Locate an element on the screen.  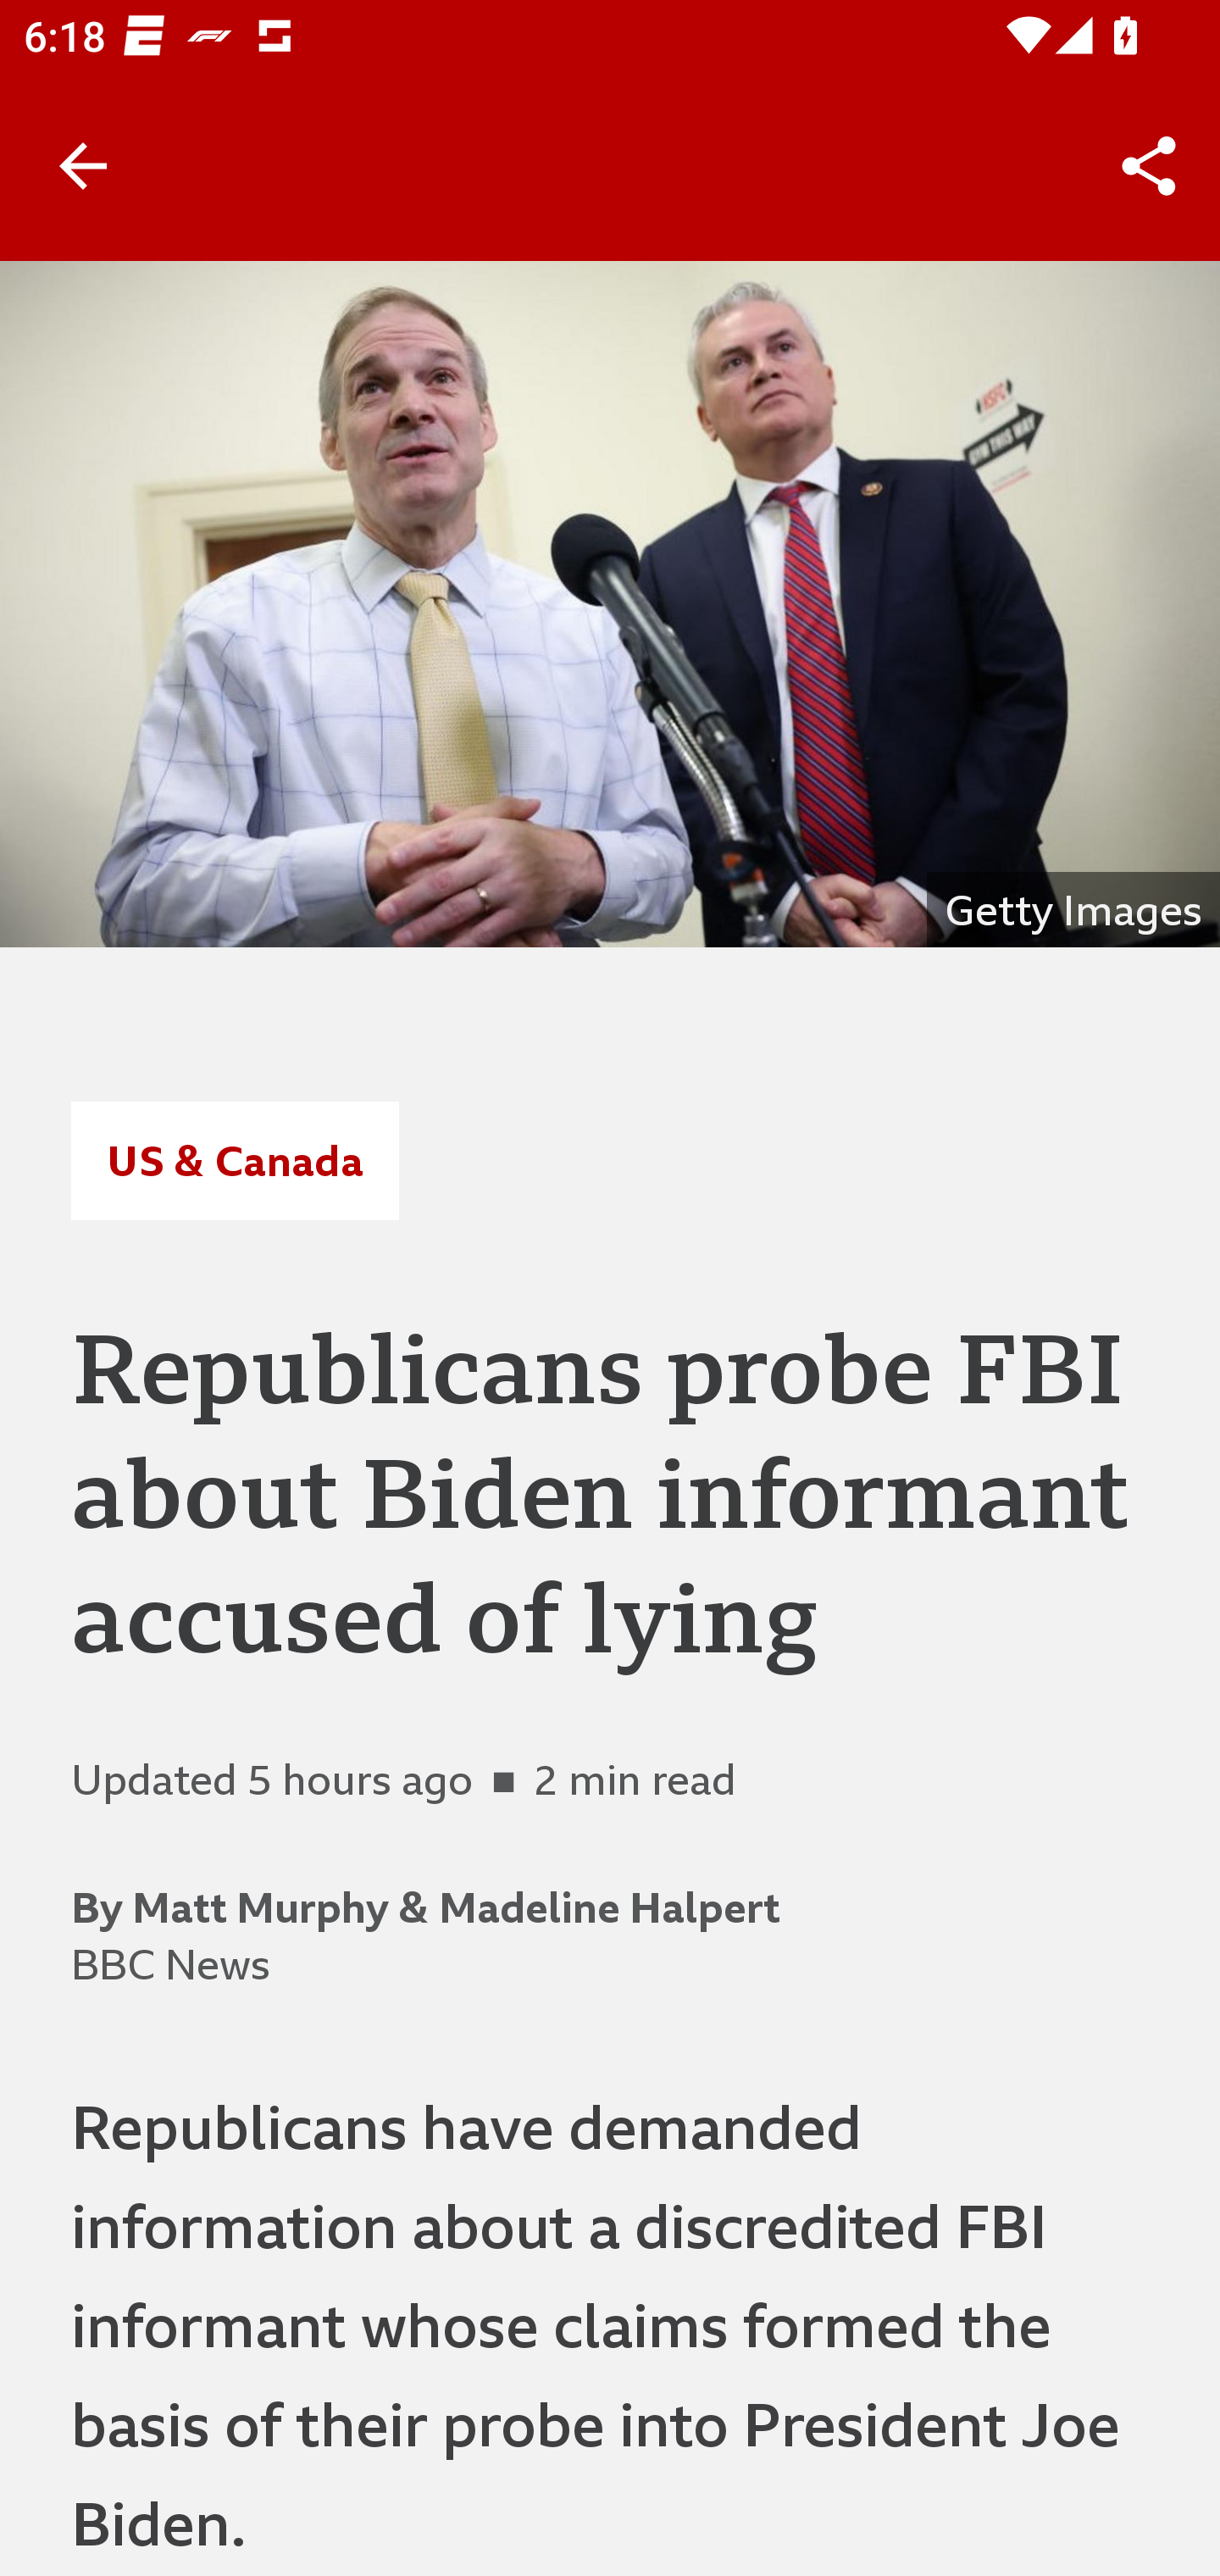
US & Canada is located at coordinates (234, 1160).